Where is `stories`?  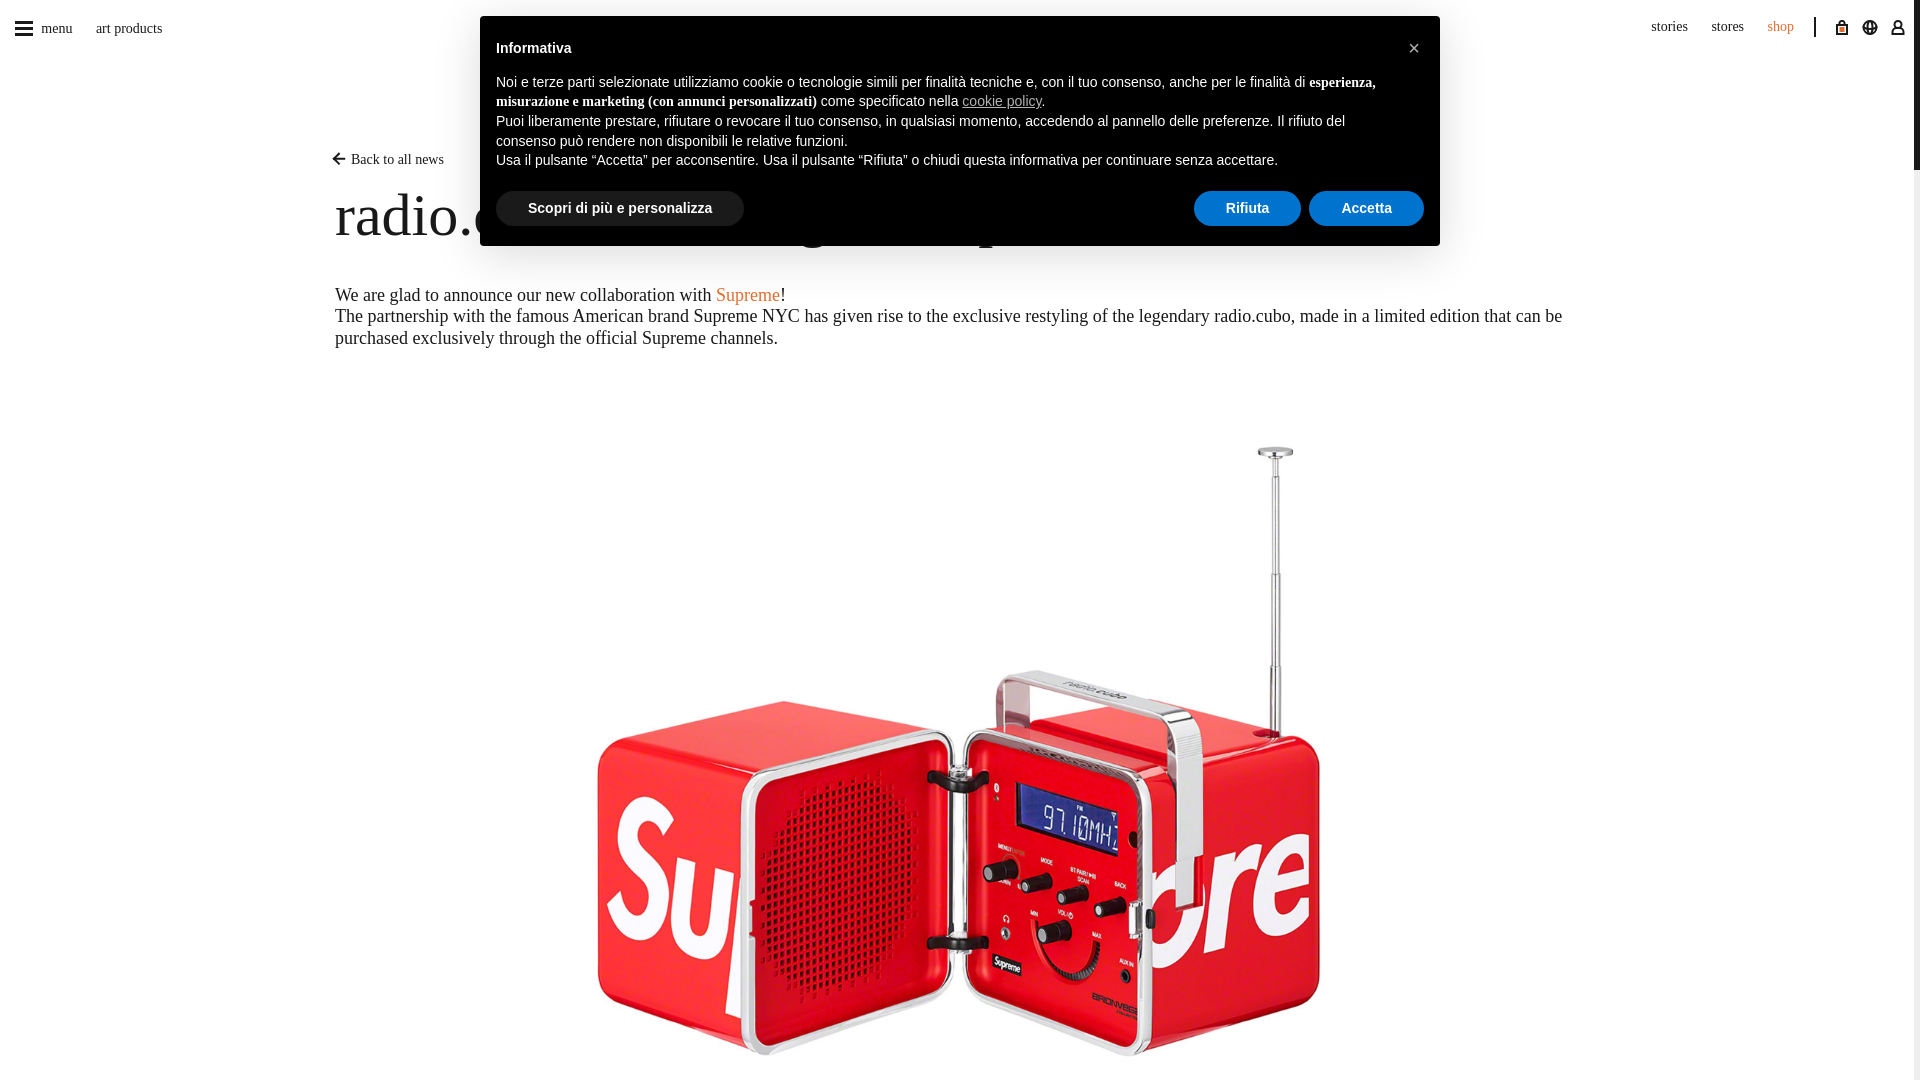
stories is located at coordinates (1658, 26).